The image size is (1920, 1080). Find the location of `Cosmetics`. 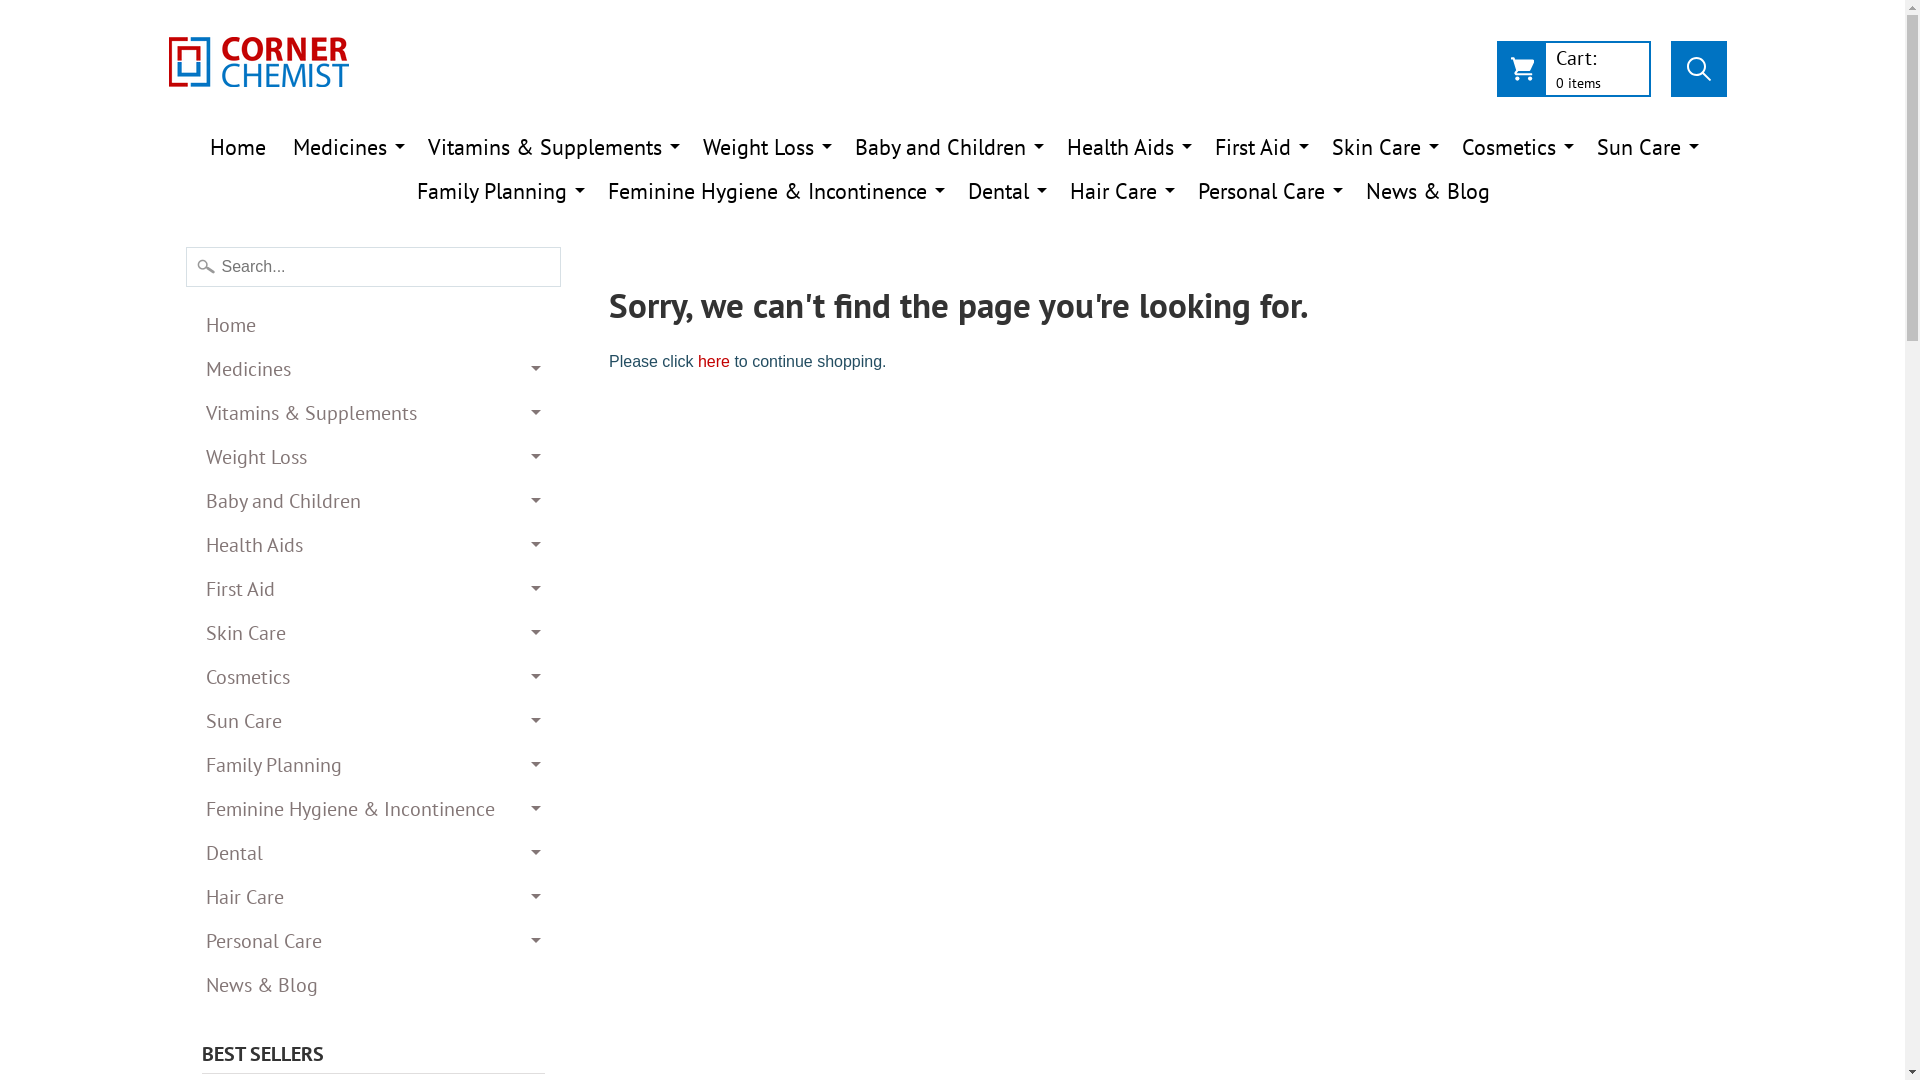

Cosmetics is located at coordinates (374, 677).